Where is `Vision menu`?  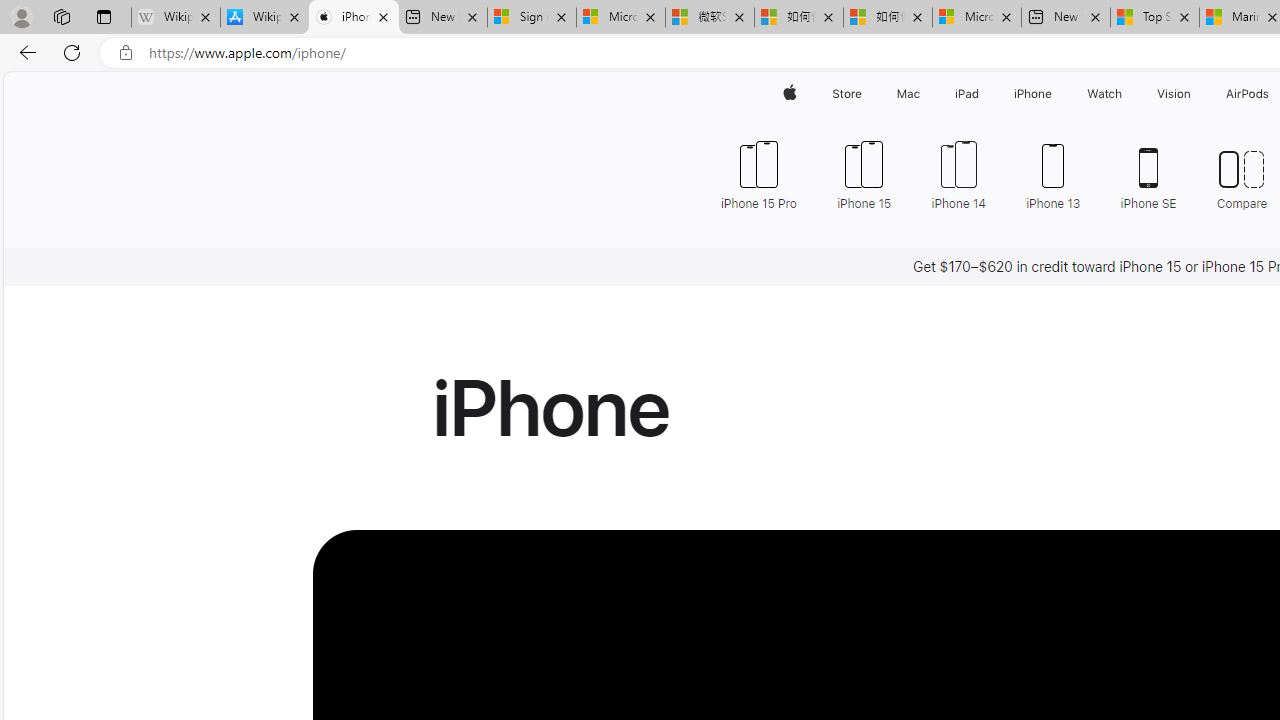 Vision menu is located at coordinates (1196, 94).